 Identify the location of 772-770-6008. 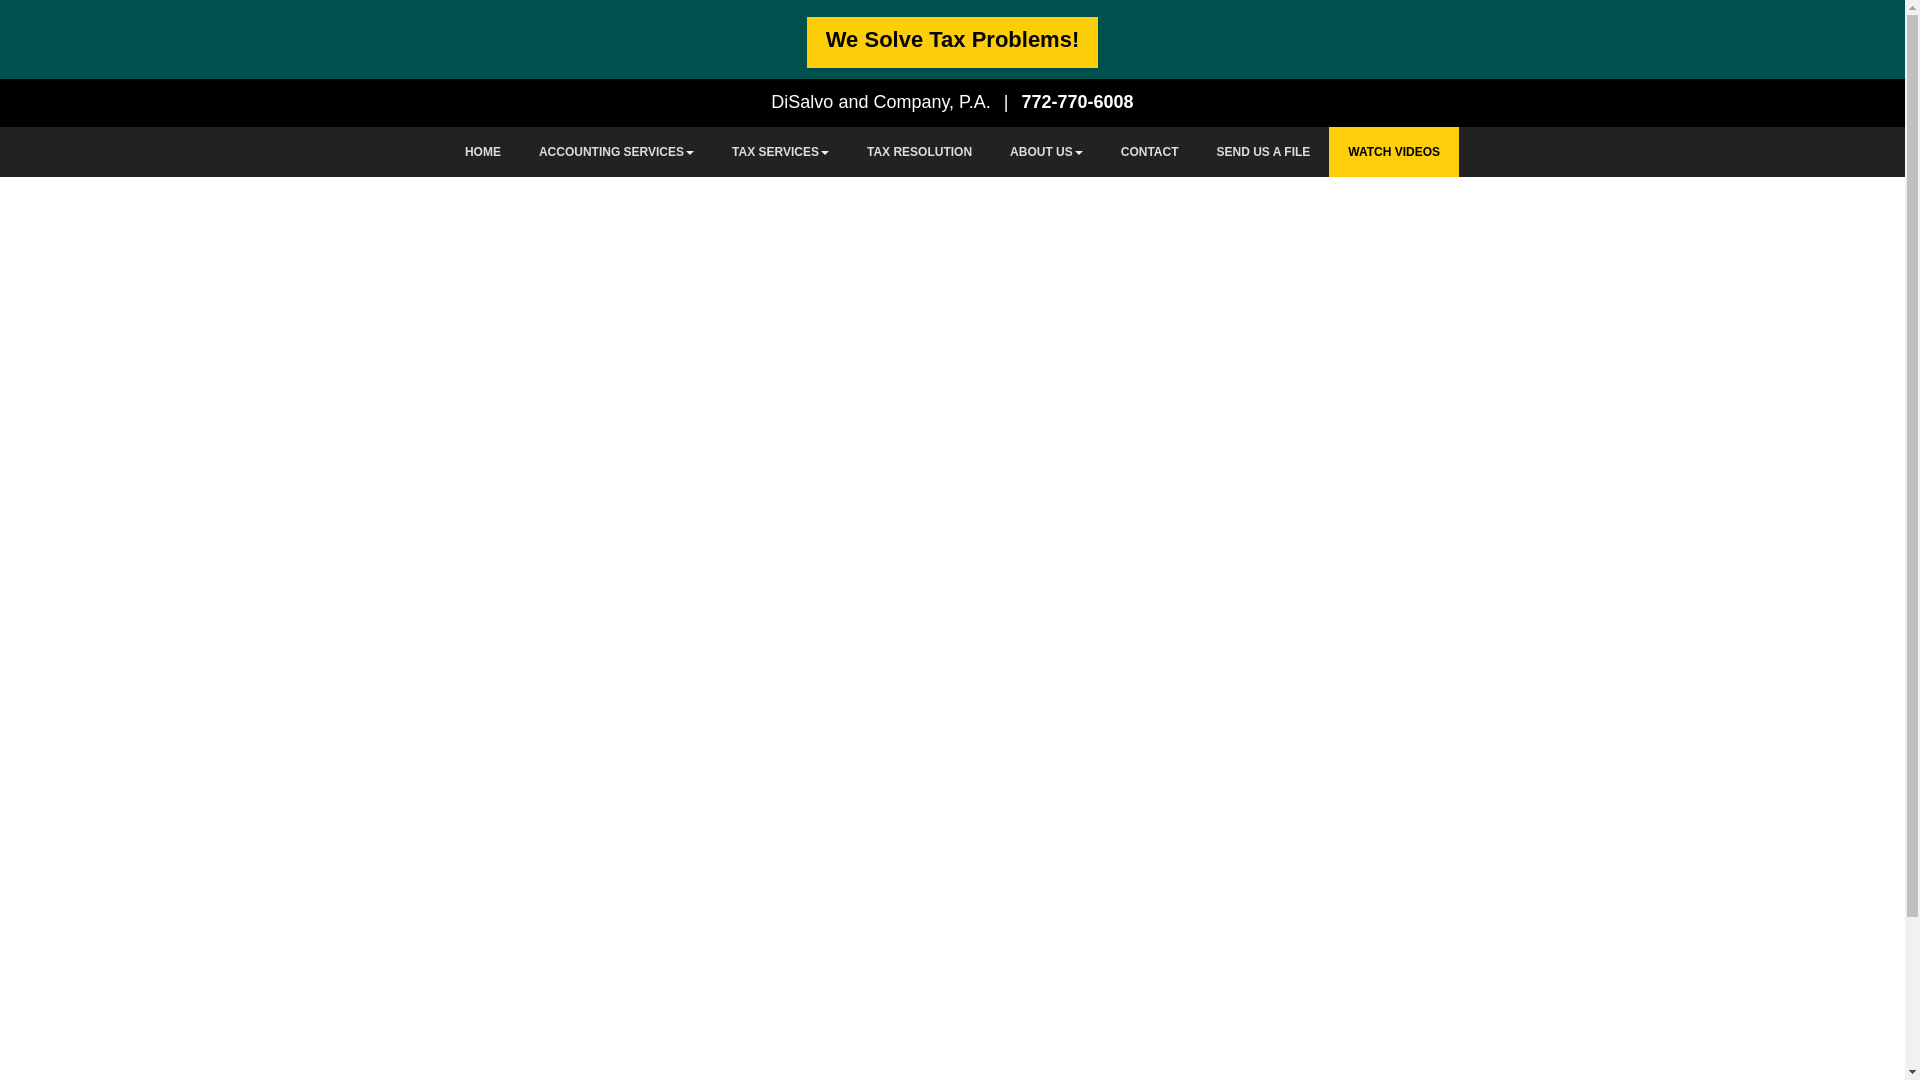
(1078, 102).